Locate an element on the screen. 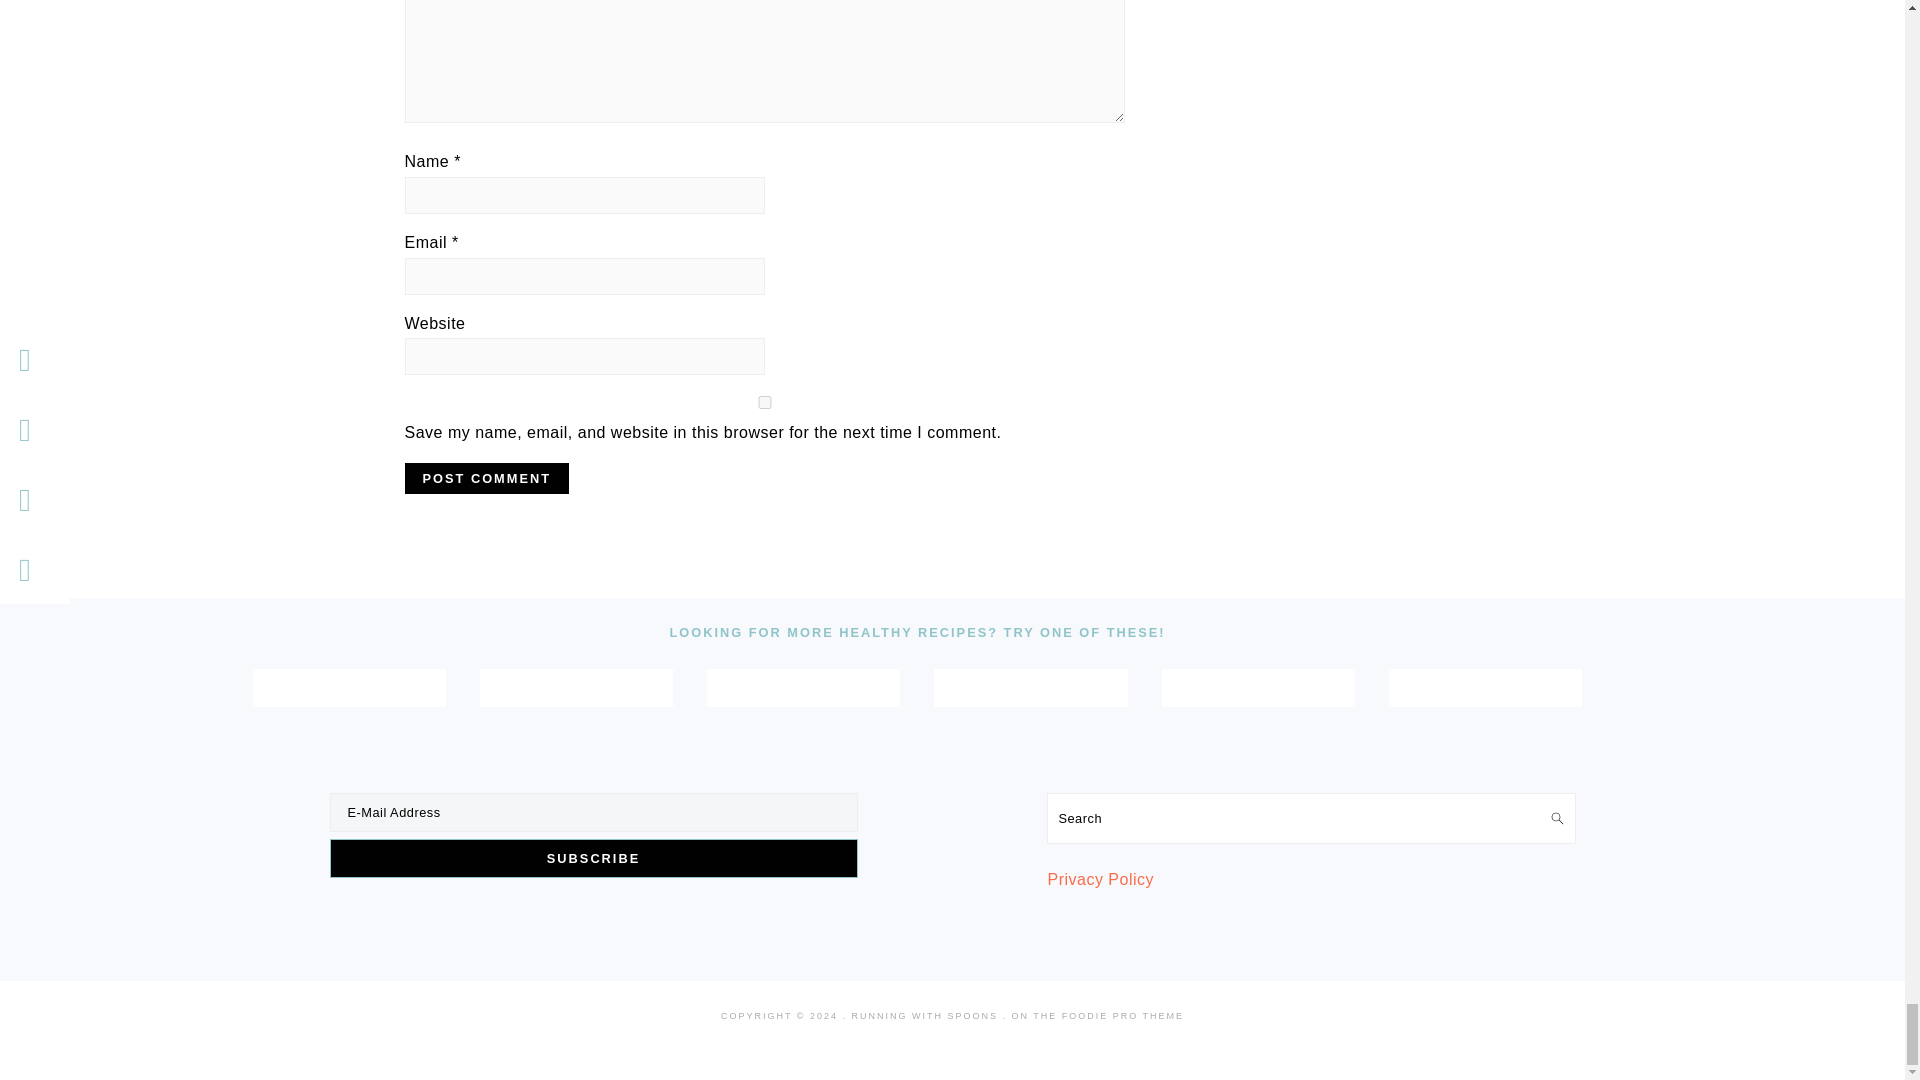  yes is located at coordinates (763, 402).